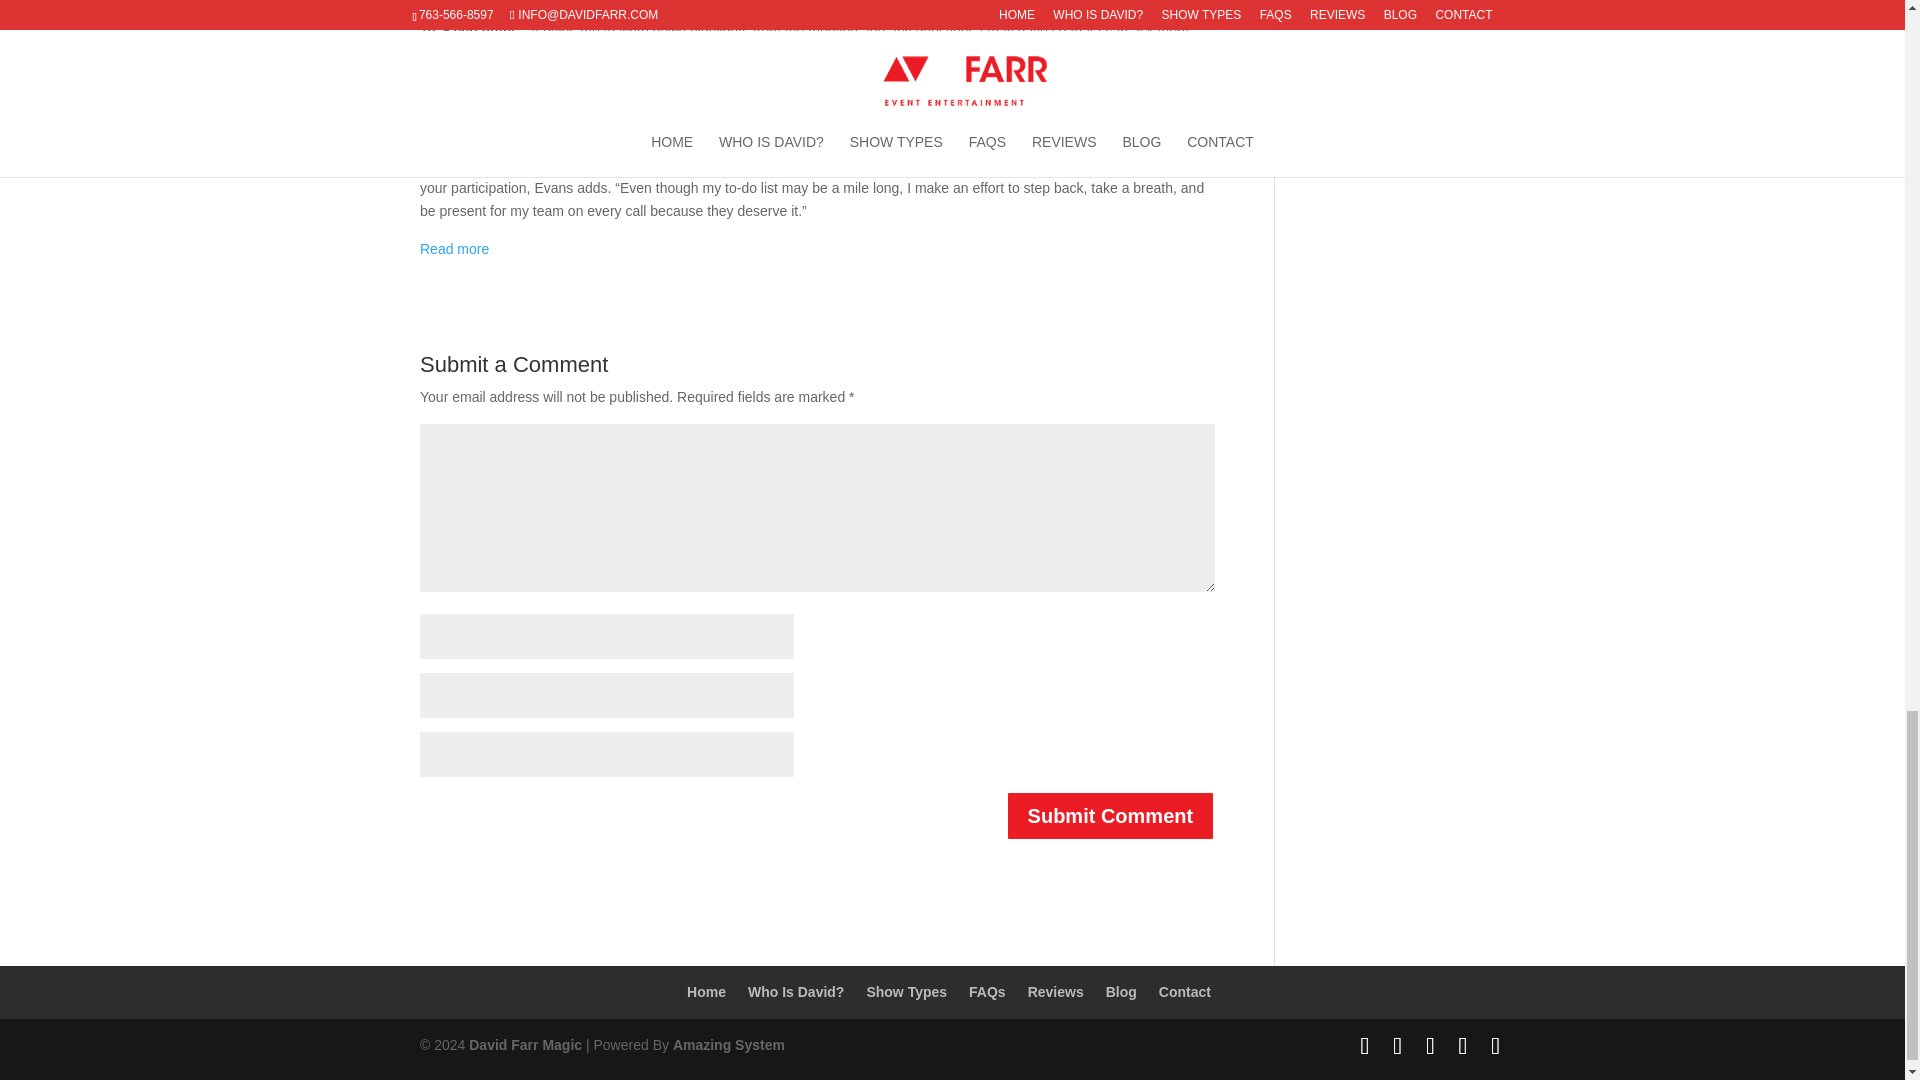  Describe the element at coordinates (1110, 816) in the screenshot. I see `Submit Comment` at that location.